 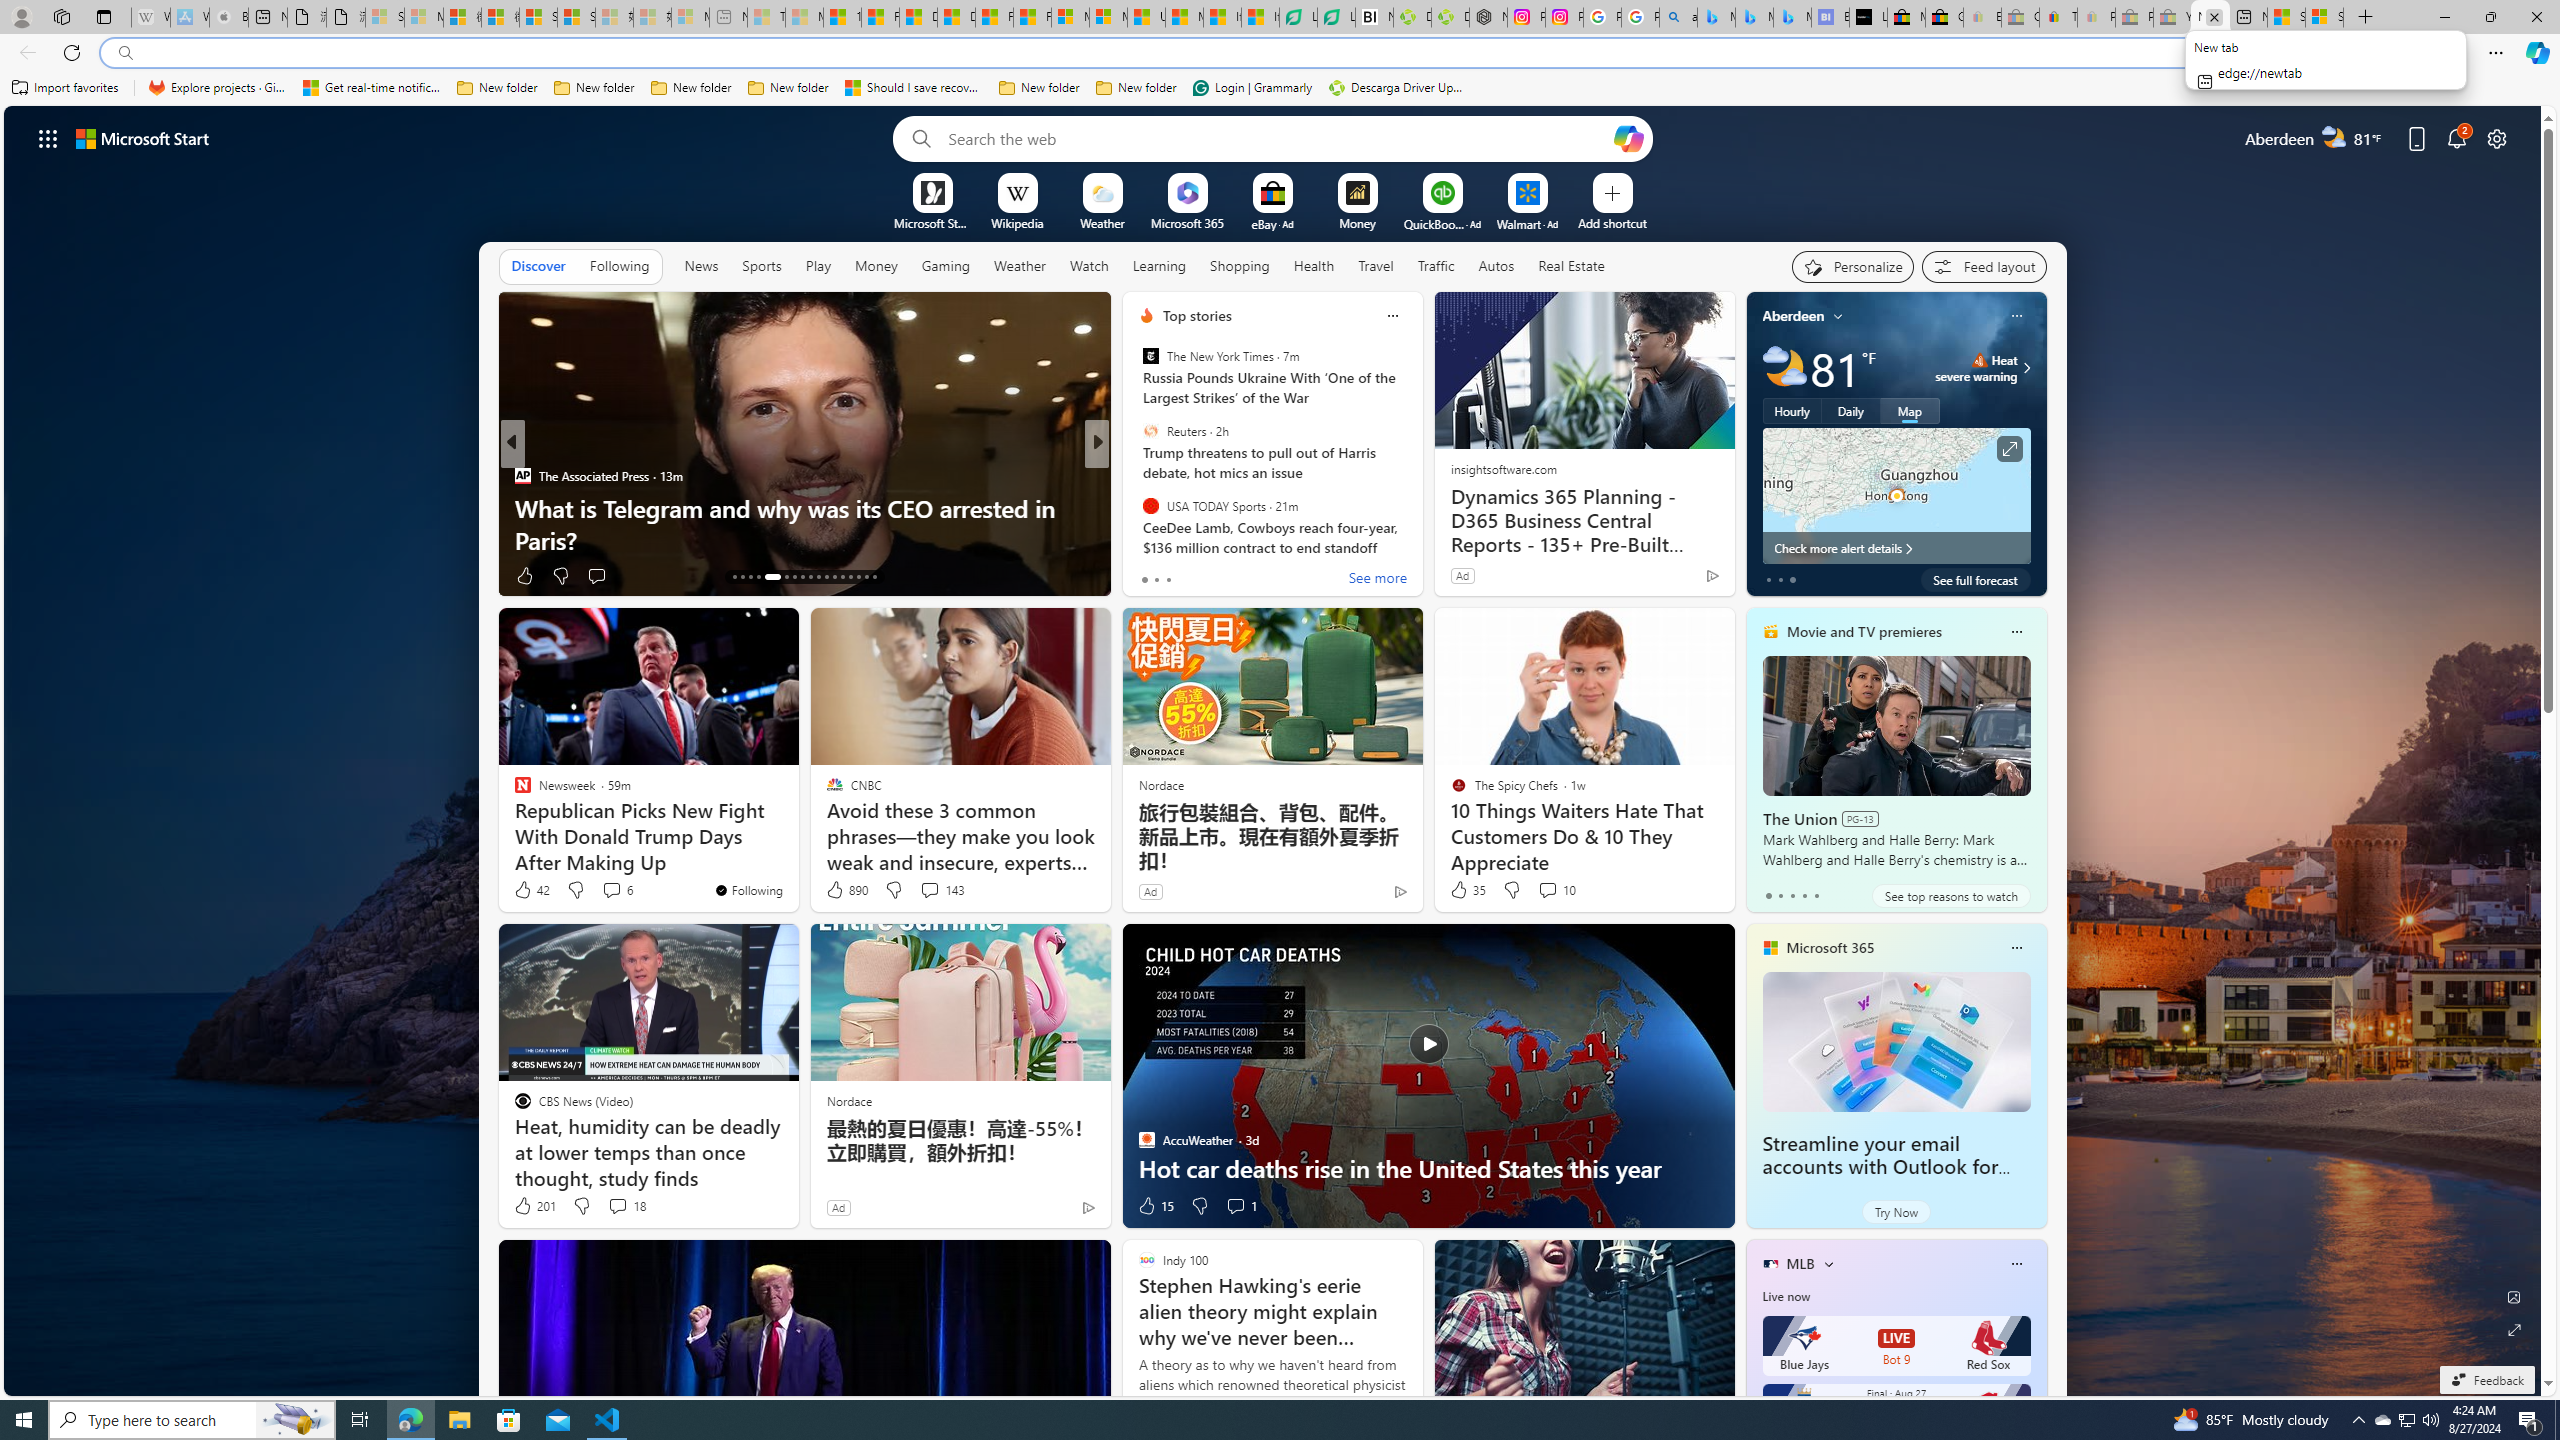 What do you see at coordinates (875, 266) in the screenshot?
I see `Money` at bounding box center [875, 266].